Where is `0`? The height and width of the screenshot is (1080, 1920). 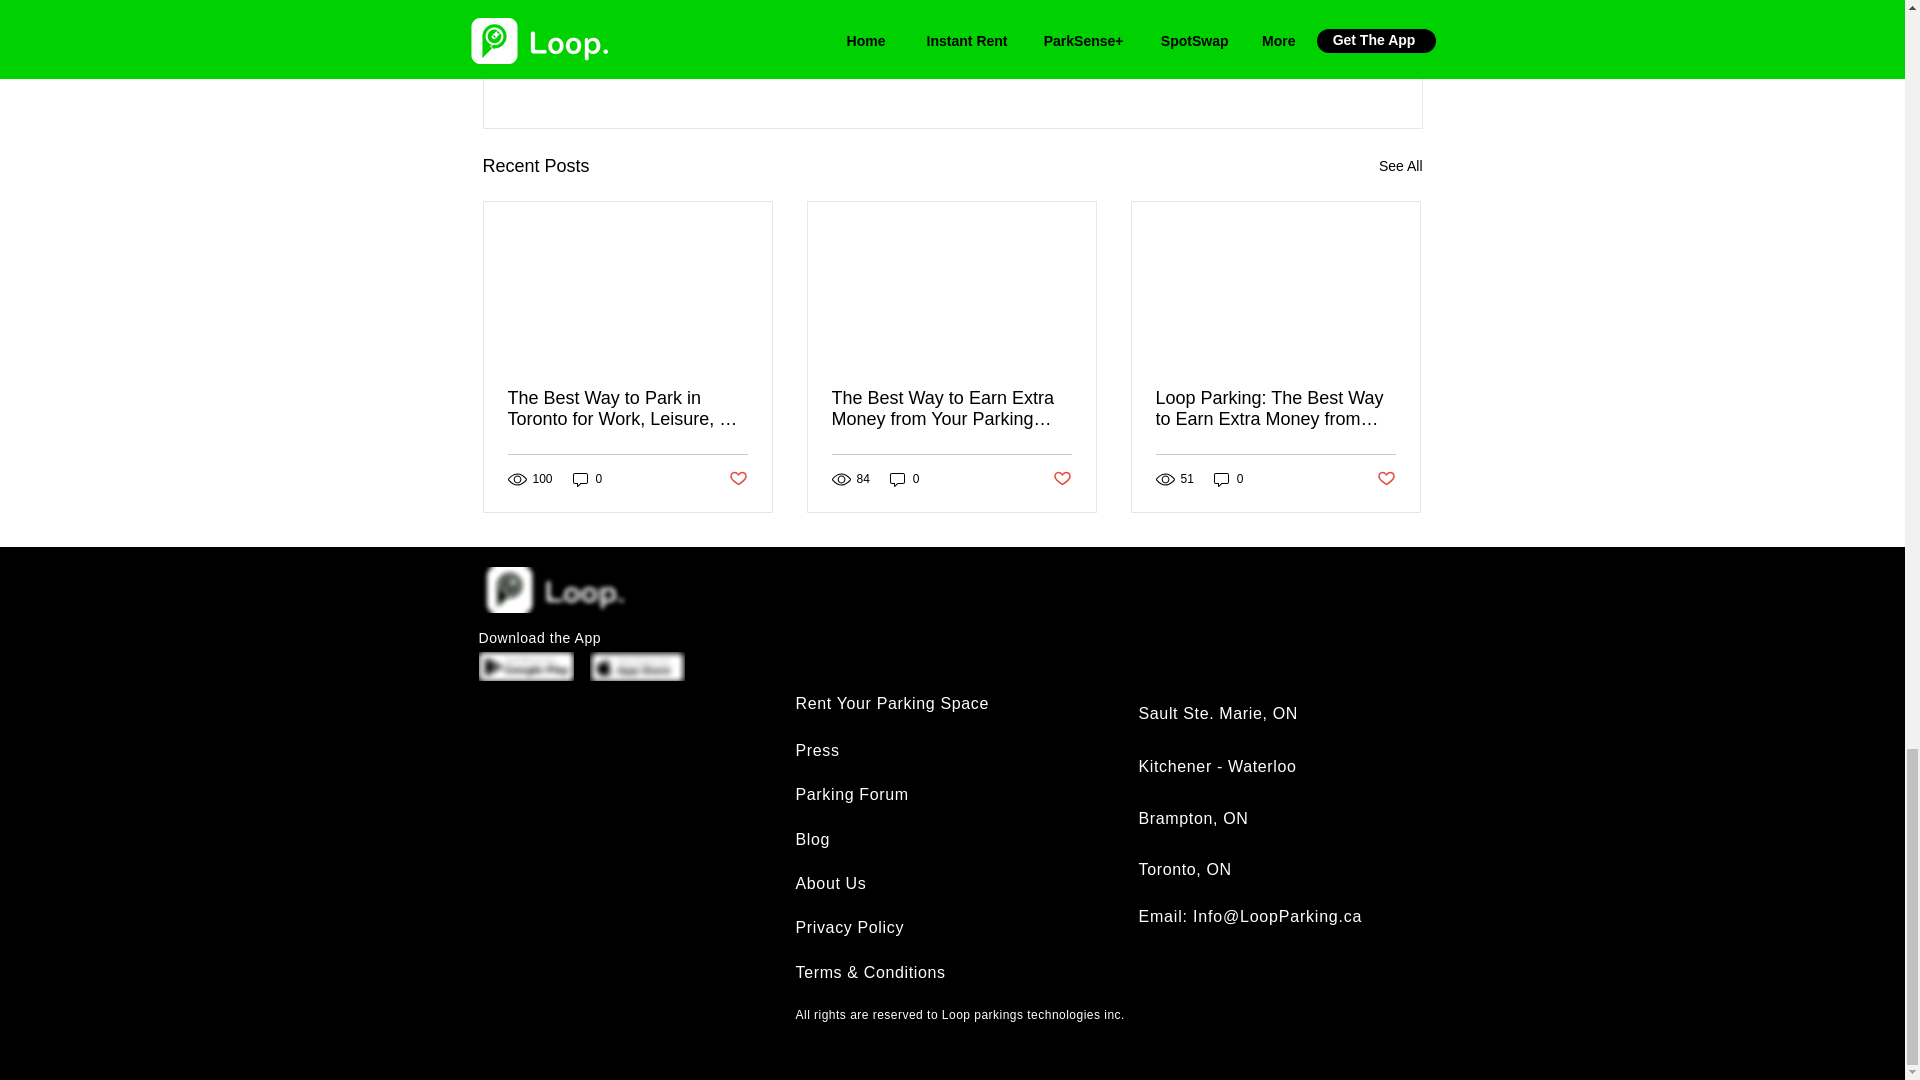
0 is located at coordinates (904, 479).